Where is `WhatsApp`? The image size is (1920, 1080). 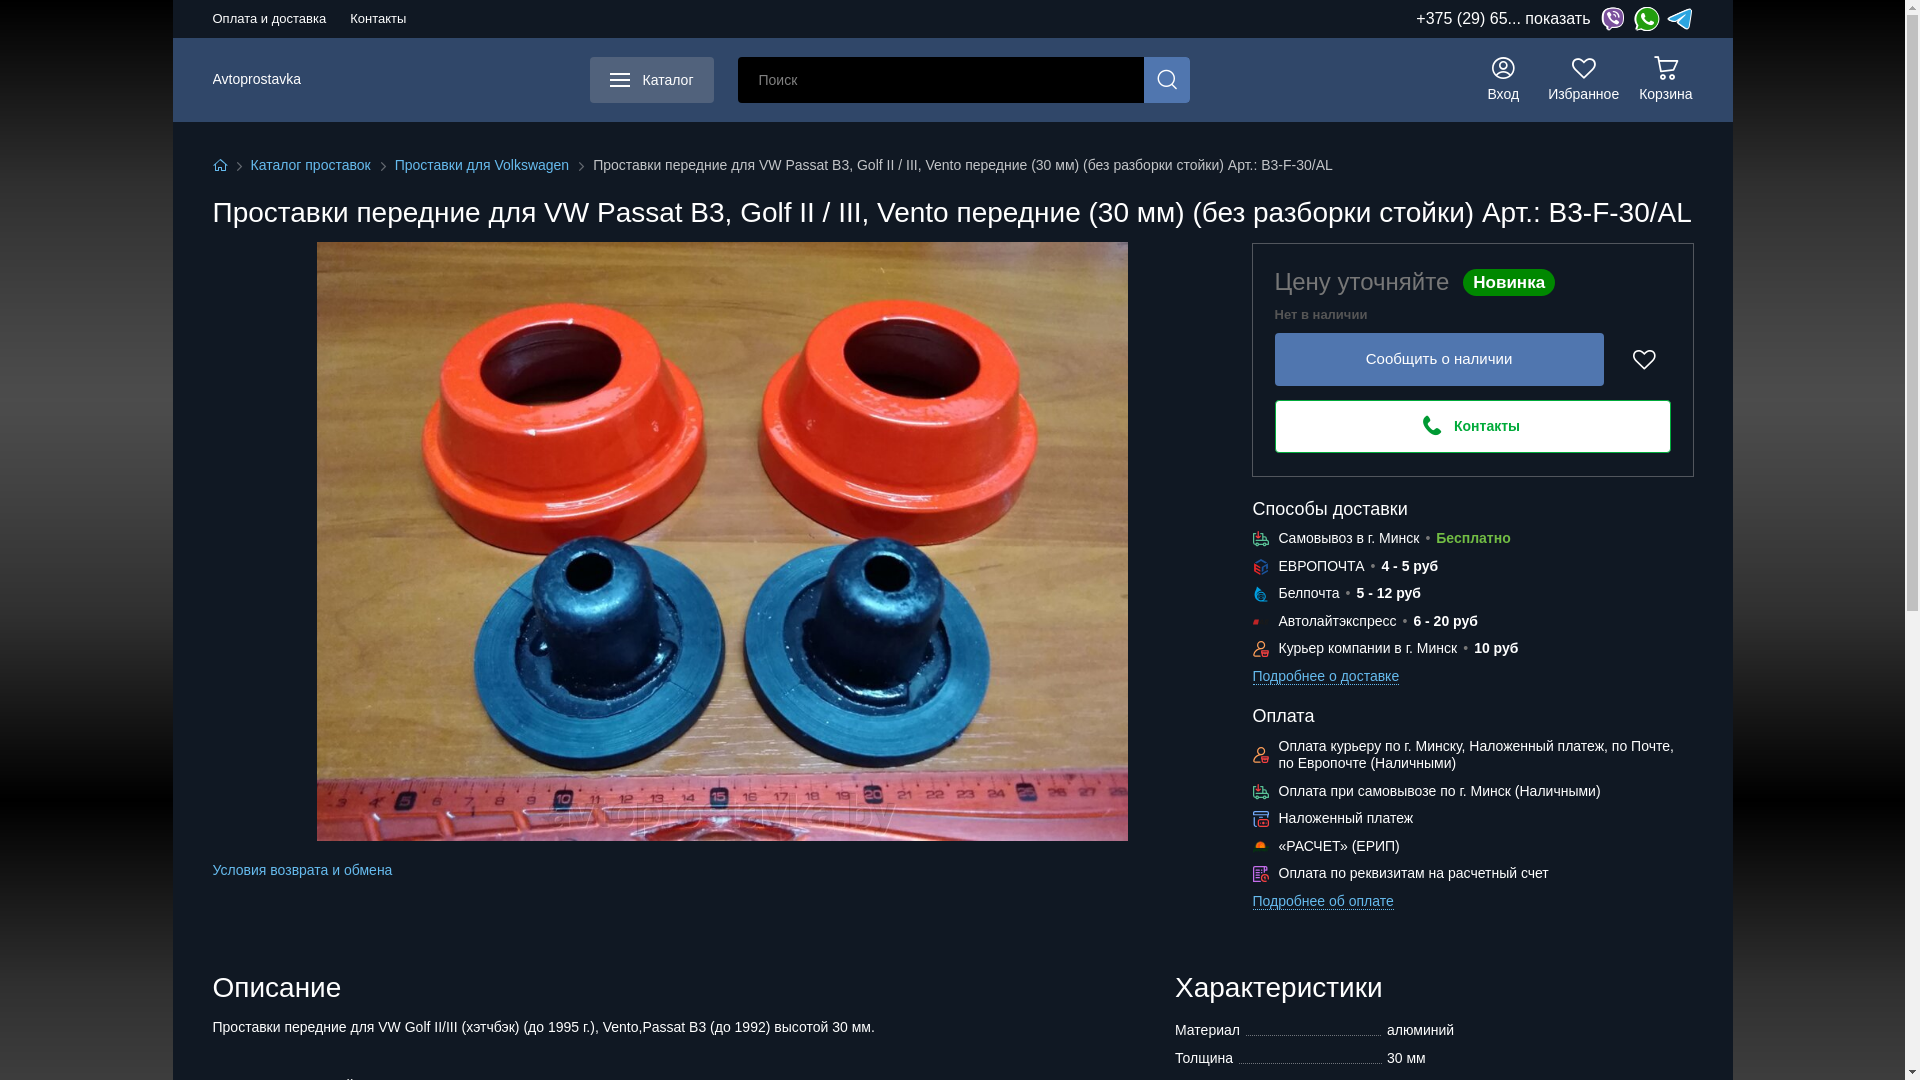 WhatsApp is located at coordinates (1646, 19).